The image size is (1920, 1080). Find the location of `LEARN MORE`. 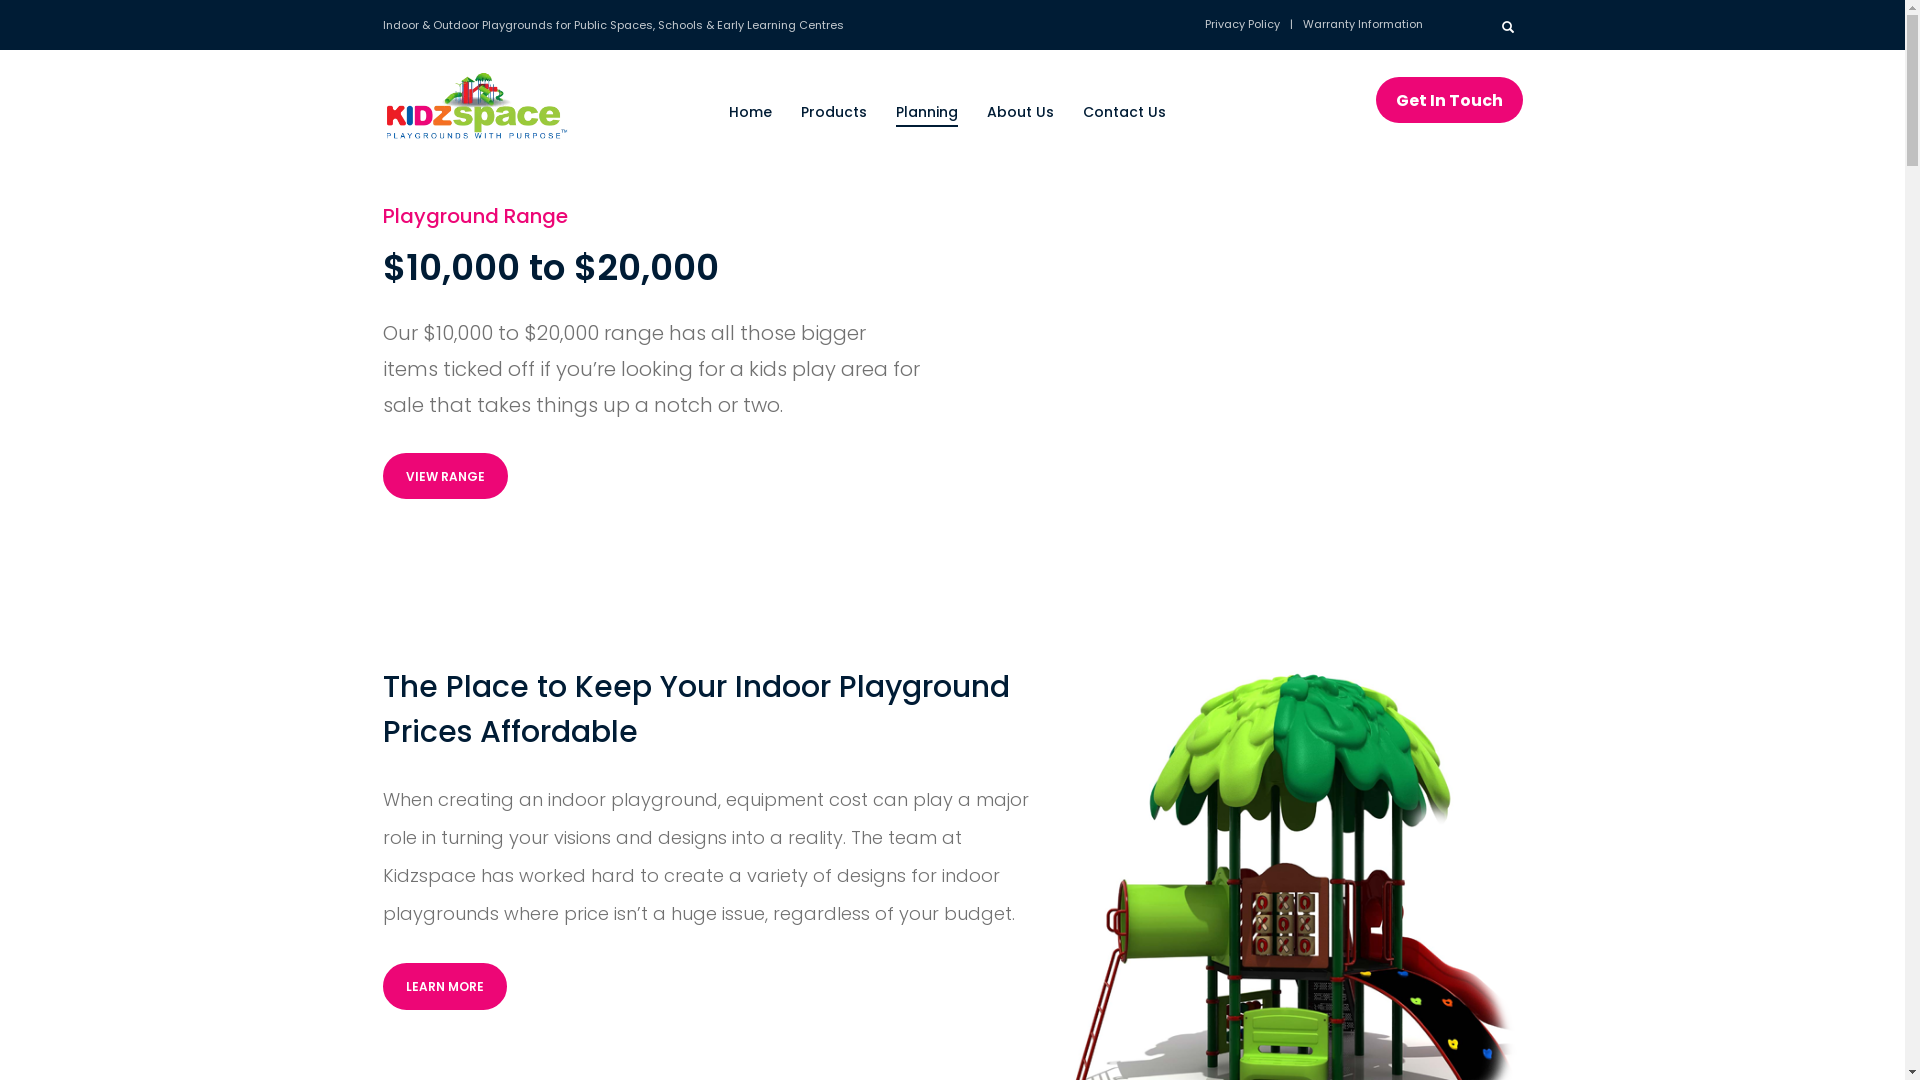

LEARN MORE is located at coordinates (444, 986).